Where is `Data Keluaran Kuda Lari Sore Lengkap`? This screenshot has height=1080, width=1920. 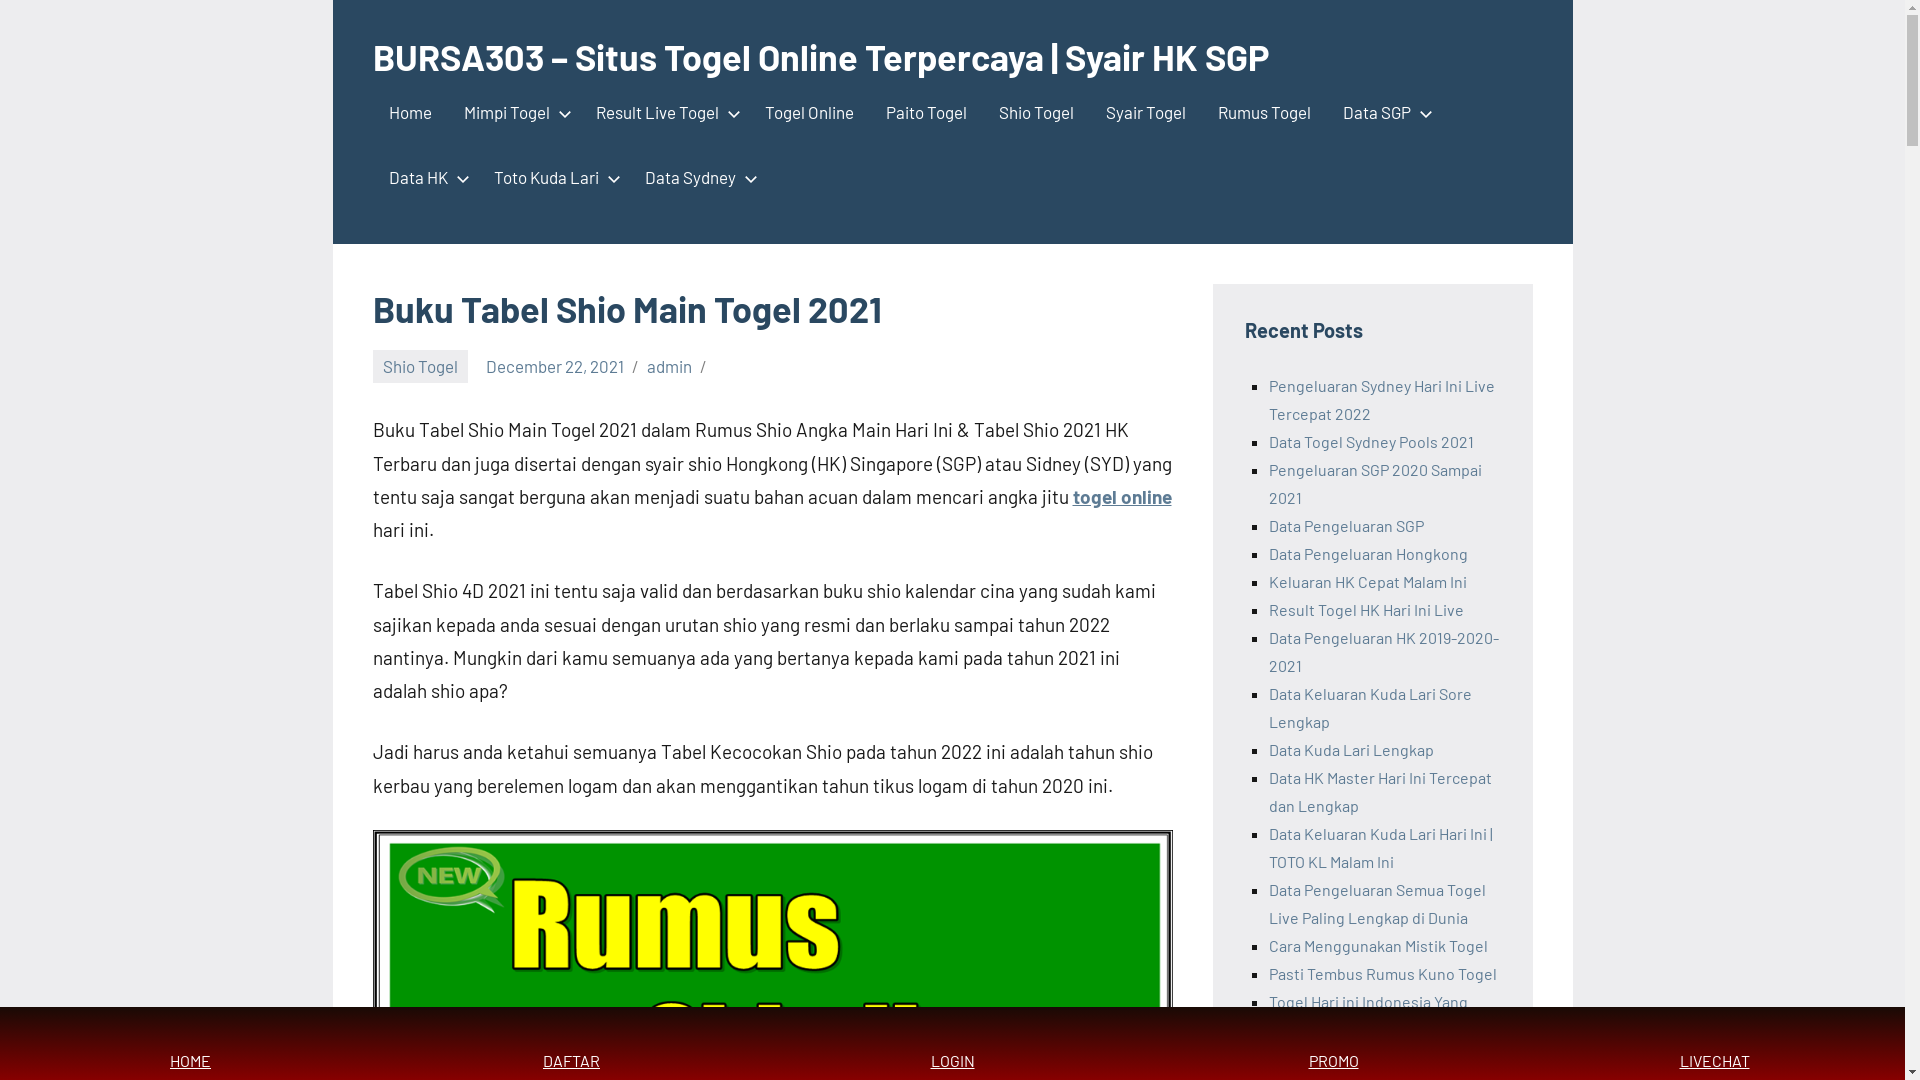
Data Keluaran Kuda Lari Sore Lengkap is located at coordinates (1370, 708).